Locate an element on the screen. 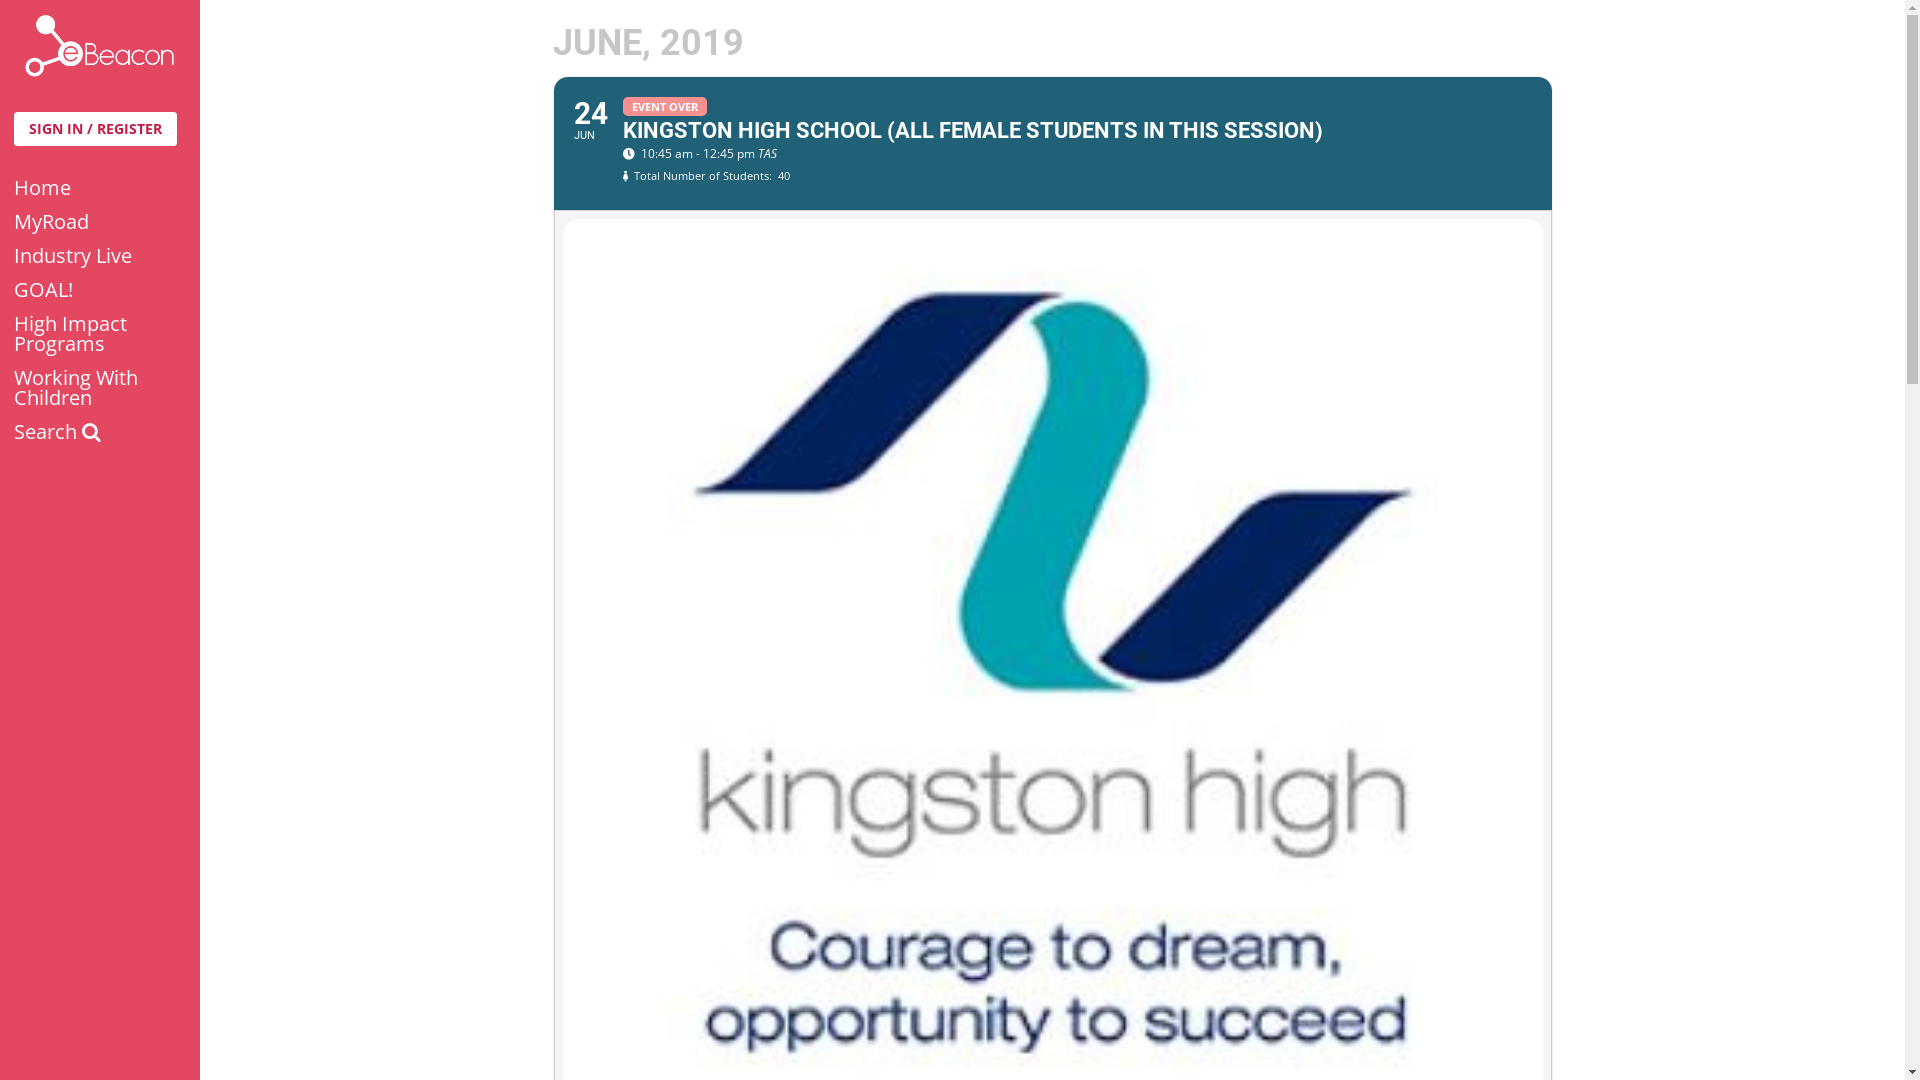 This screenshot has height=1080, width=1920. Industry Live is located at coordinates (100, 256).